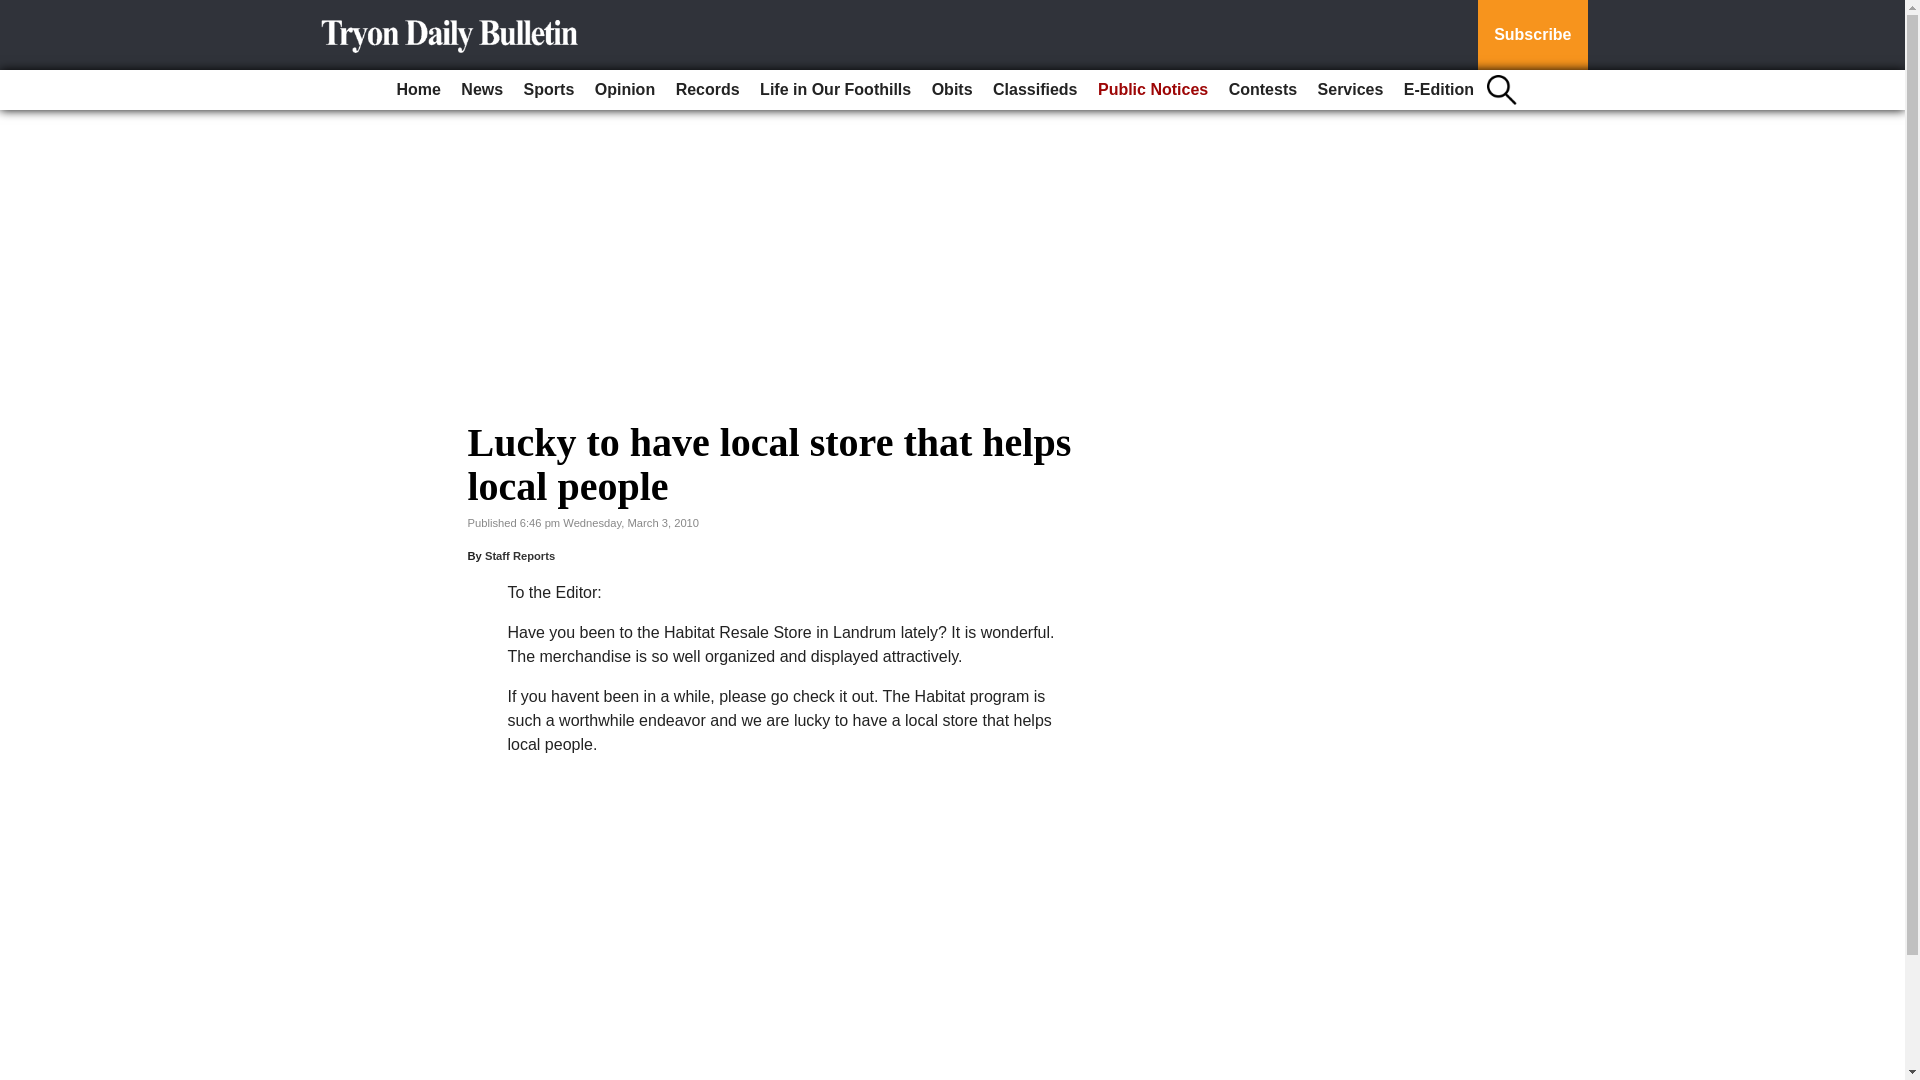  What do you see at coordinates (1034, 90) in the screenshot?
I see `Classifieds` at bounding box center [1034, 90].